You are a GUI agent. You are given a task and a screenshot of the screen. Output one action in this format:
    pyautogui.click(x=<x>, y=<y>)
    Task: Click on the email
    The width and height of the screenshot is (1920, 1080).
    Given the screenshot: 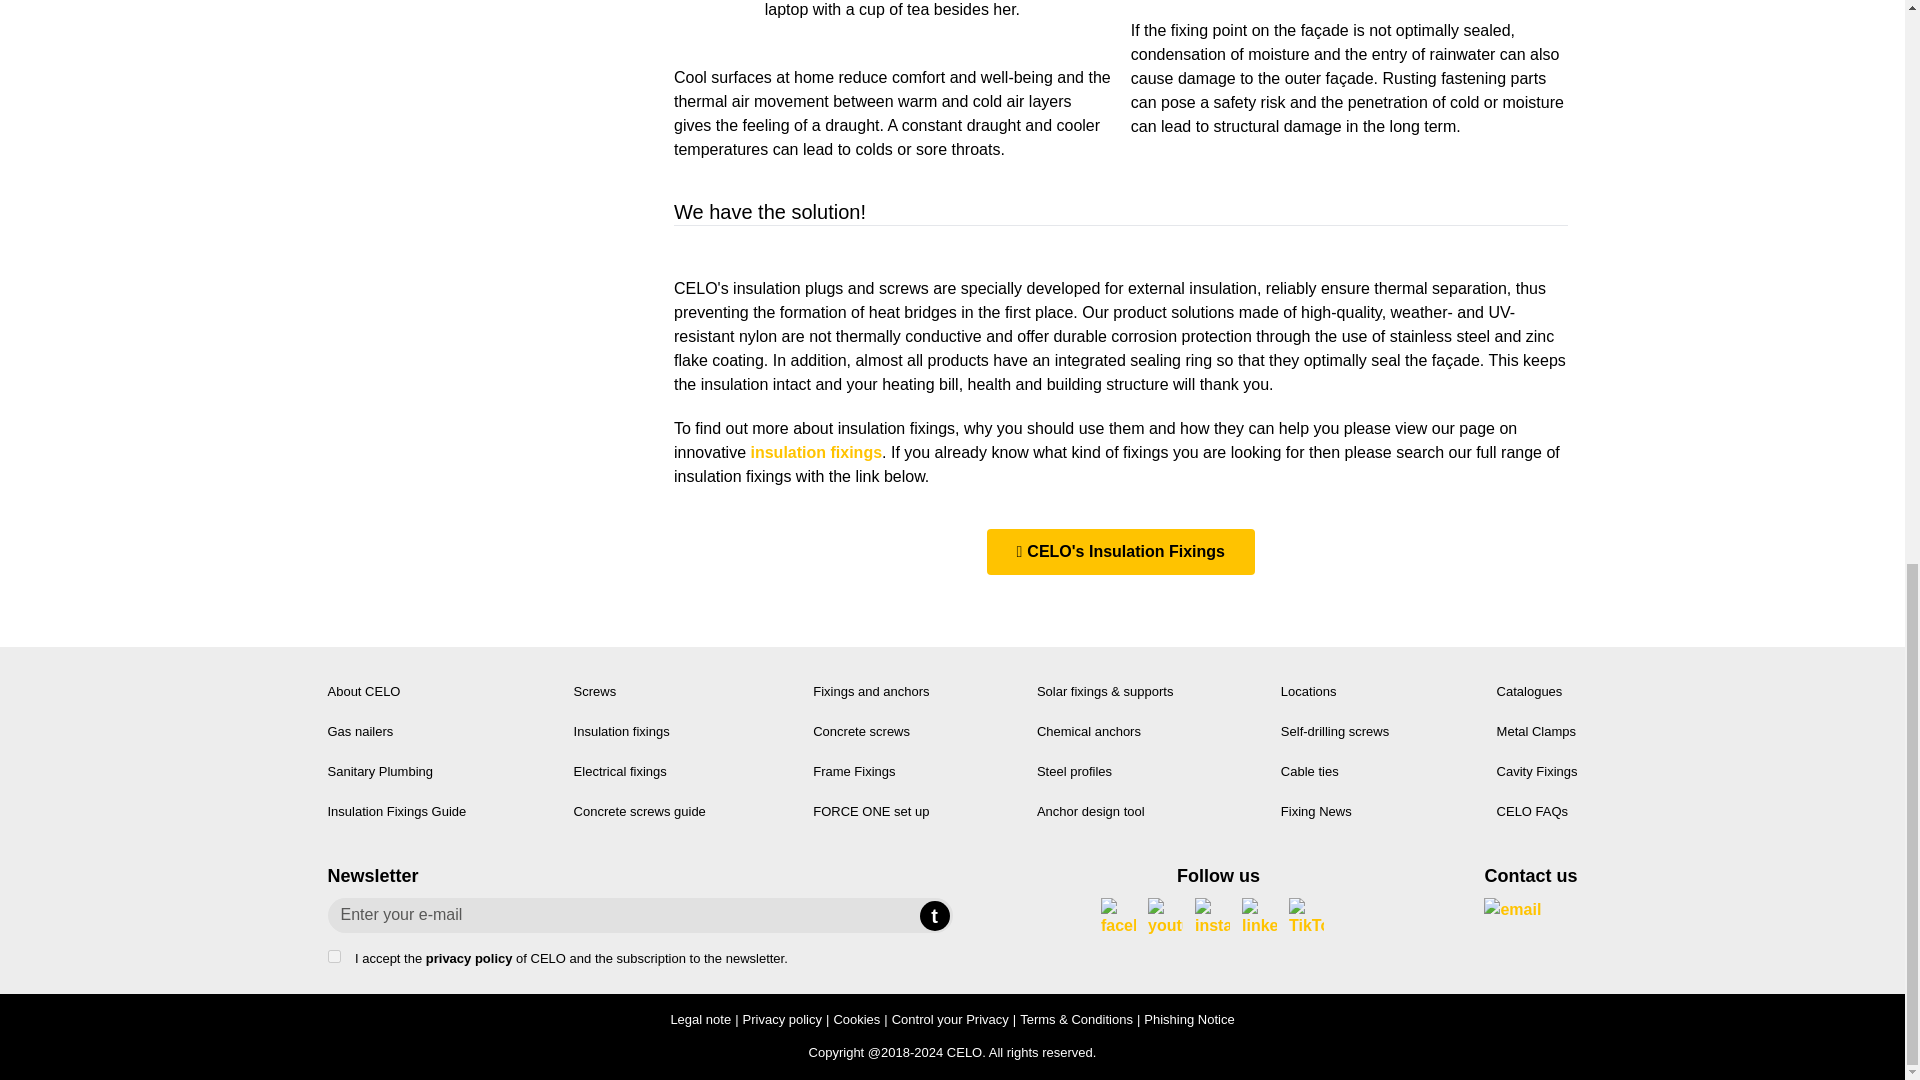 What is the action you would take?
    pyautogui.click(x=1528, y=910)
    